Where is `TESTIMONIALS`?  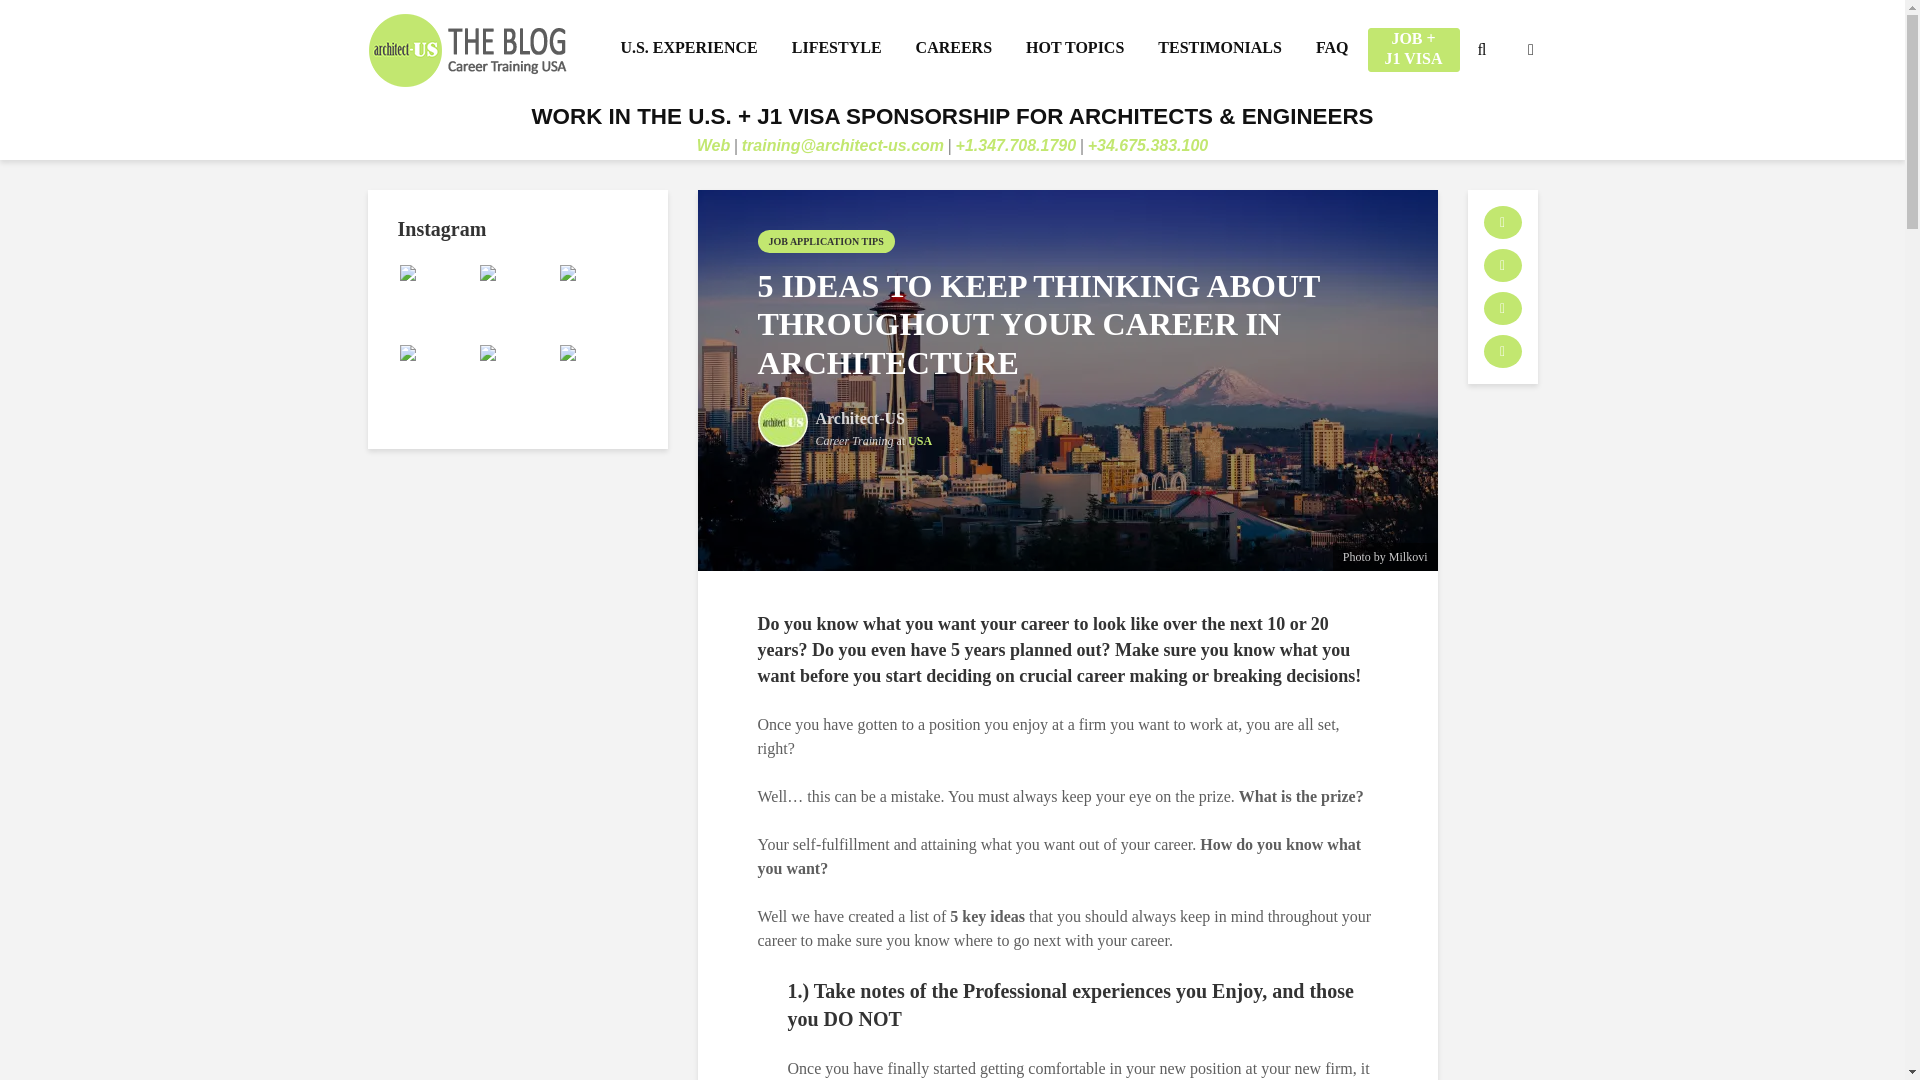 TESTIMONIALS is located at coordinates (1220, 48).